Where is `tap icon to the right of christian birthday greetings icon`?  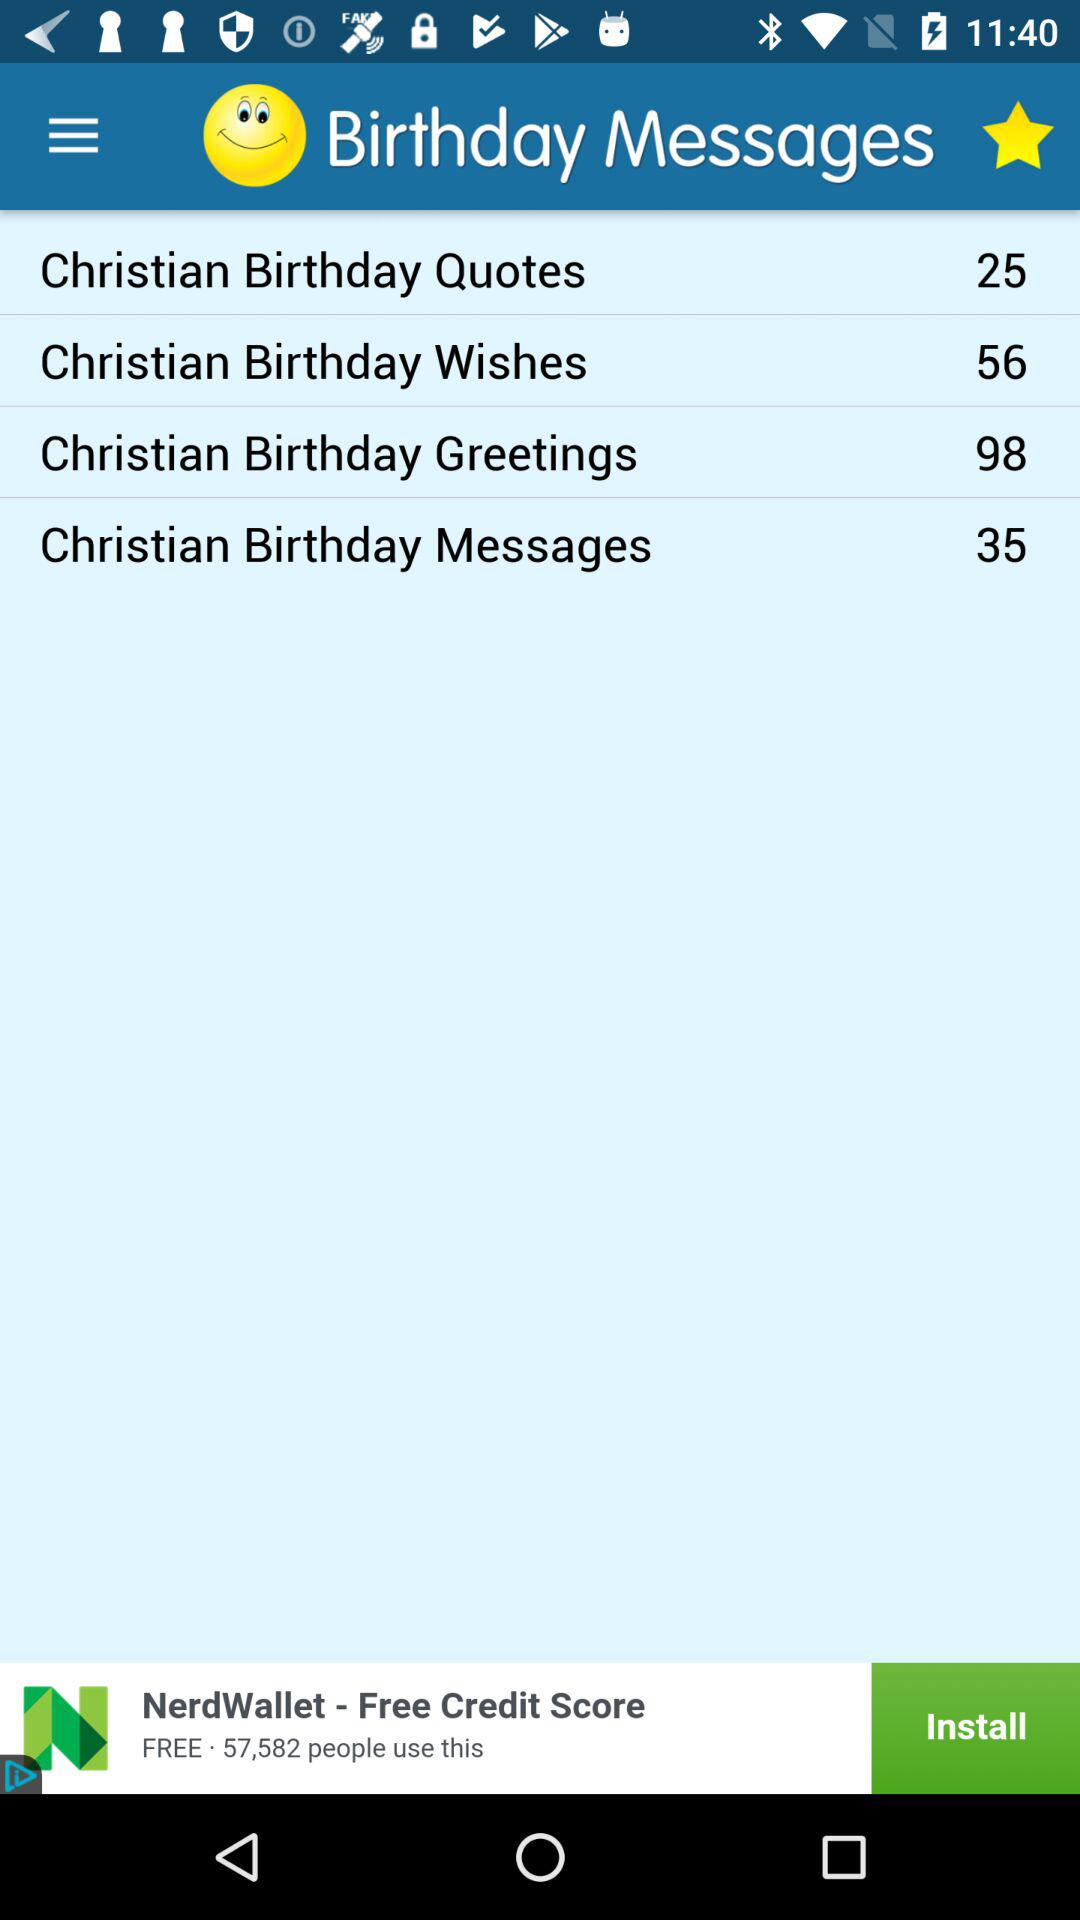 tap icon to the right of christian birthday greetings icon is located at coordinates (1028, 360).